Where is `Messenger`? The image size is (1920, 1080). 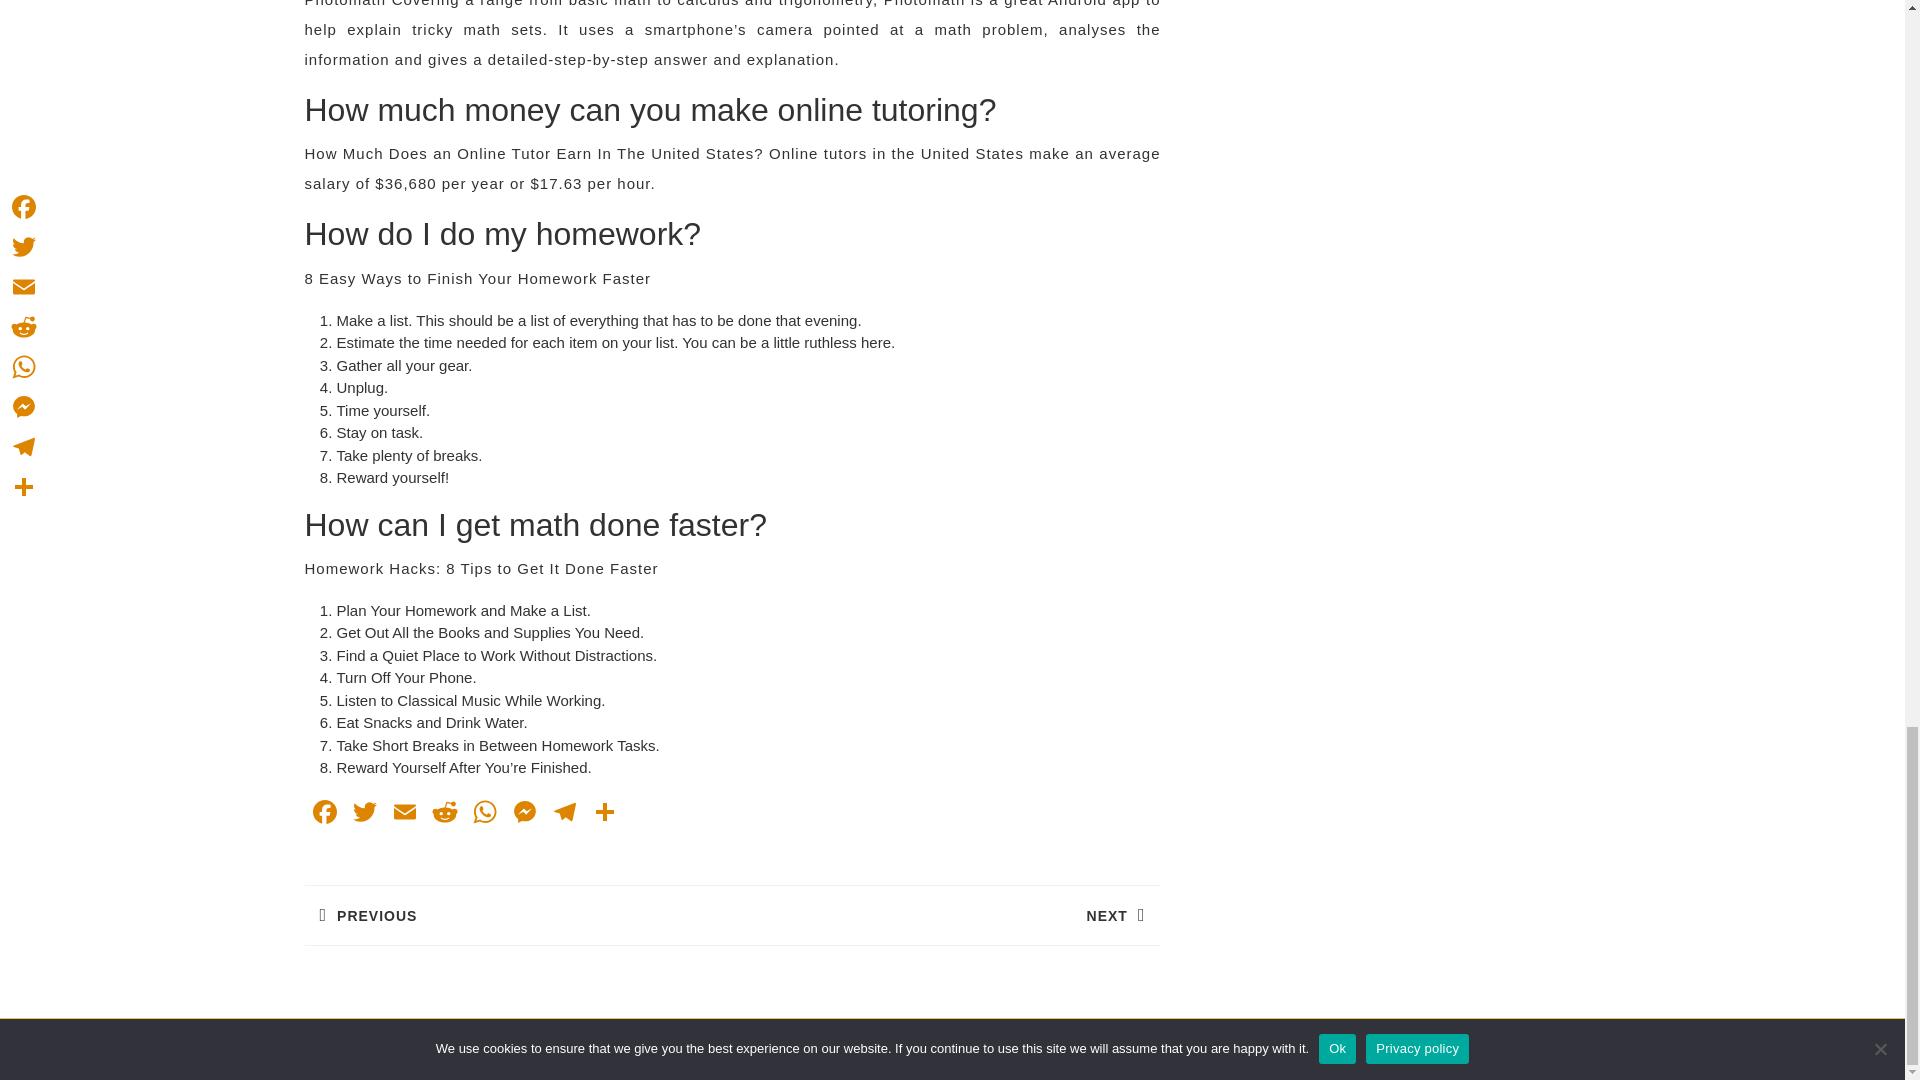
Messenger is located at coordinates (523, 814).